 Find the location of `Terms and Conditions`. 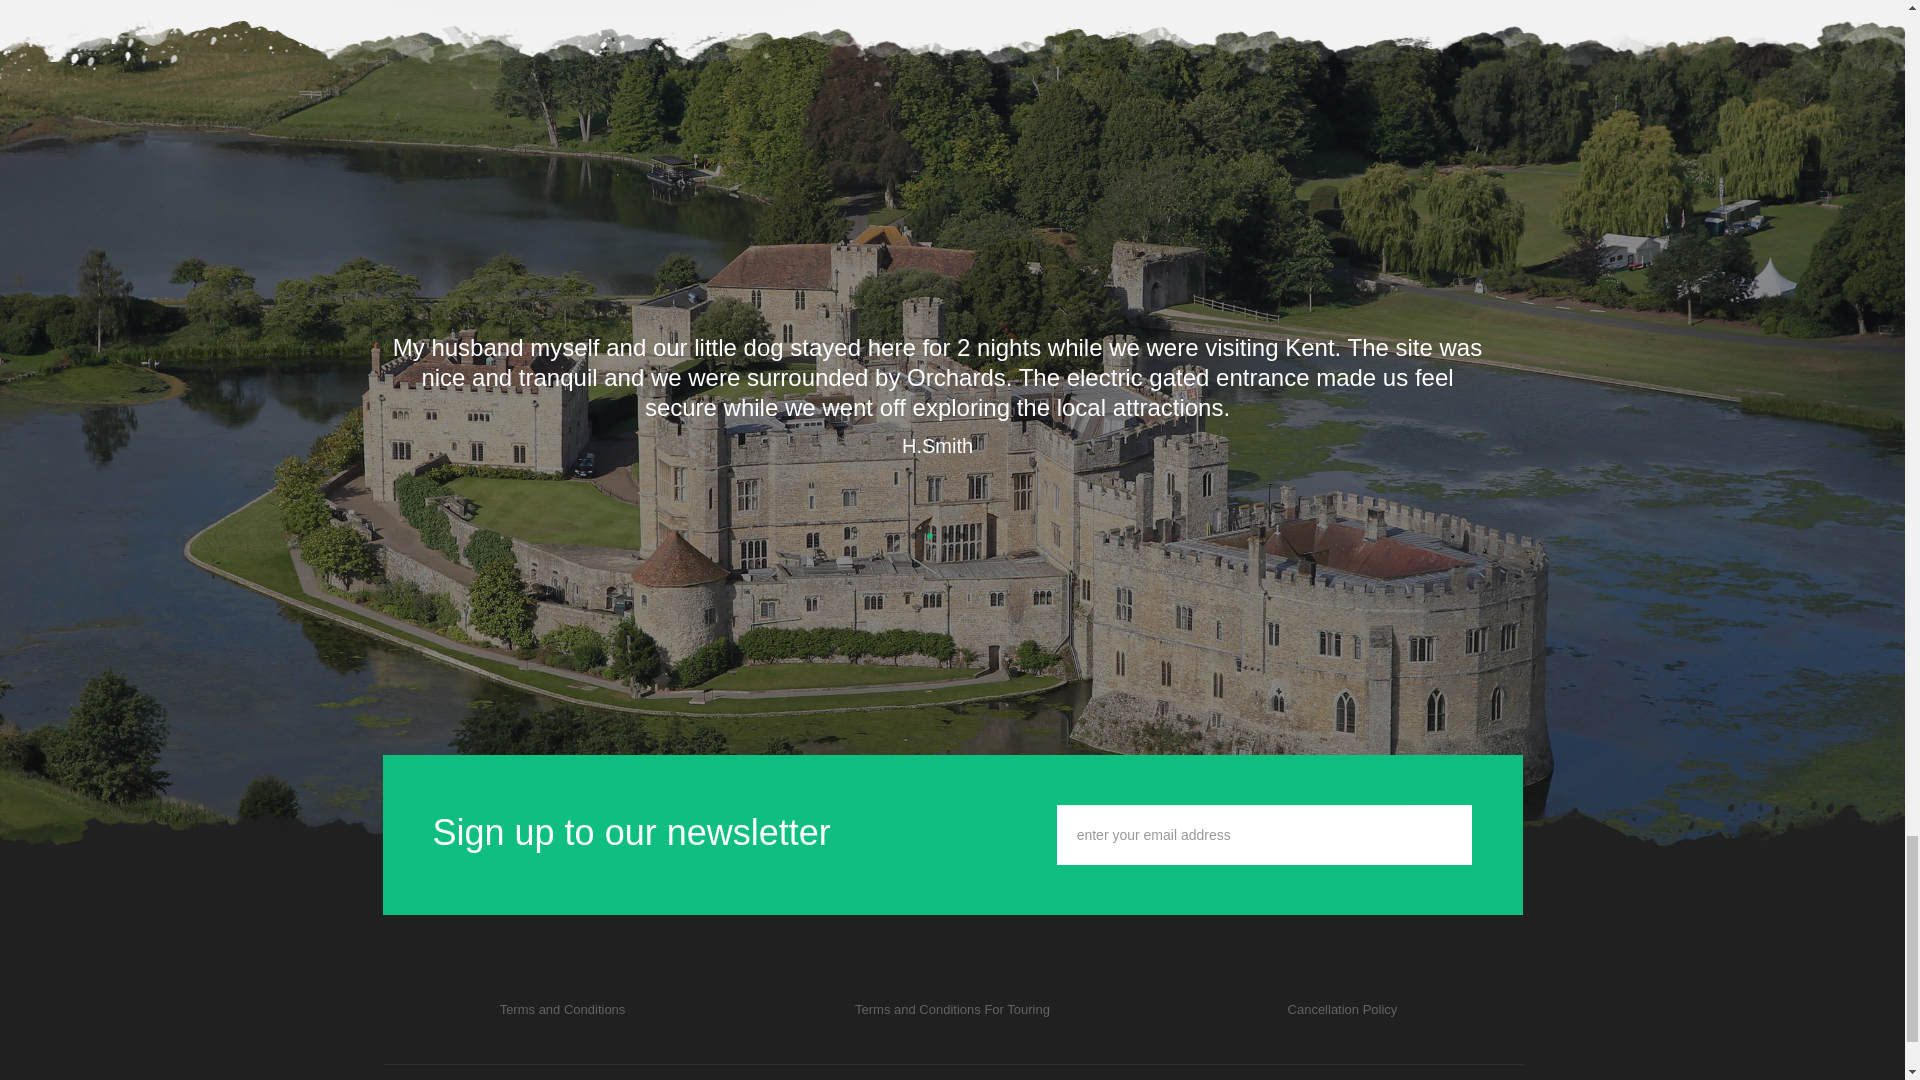

Terms and Conditions is located at coordinates (952, 1010).